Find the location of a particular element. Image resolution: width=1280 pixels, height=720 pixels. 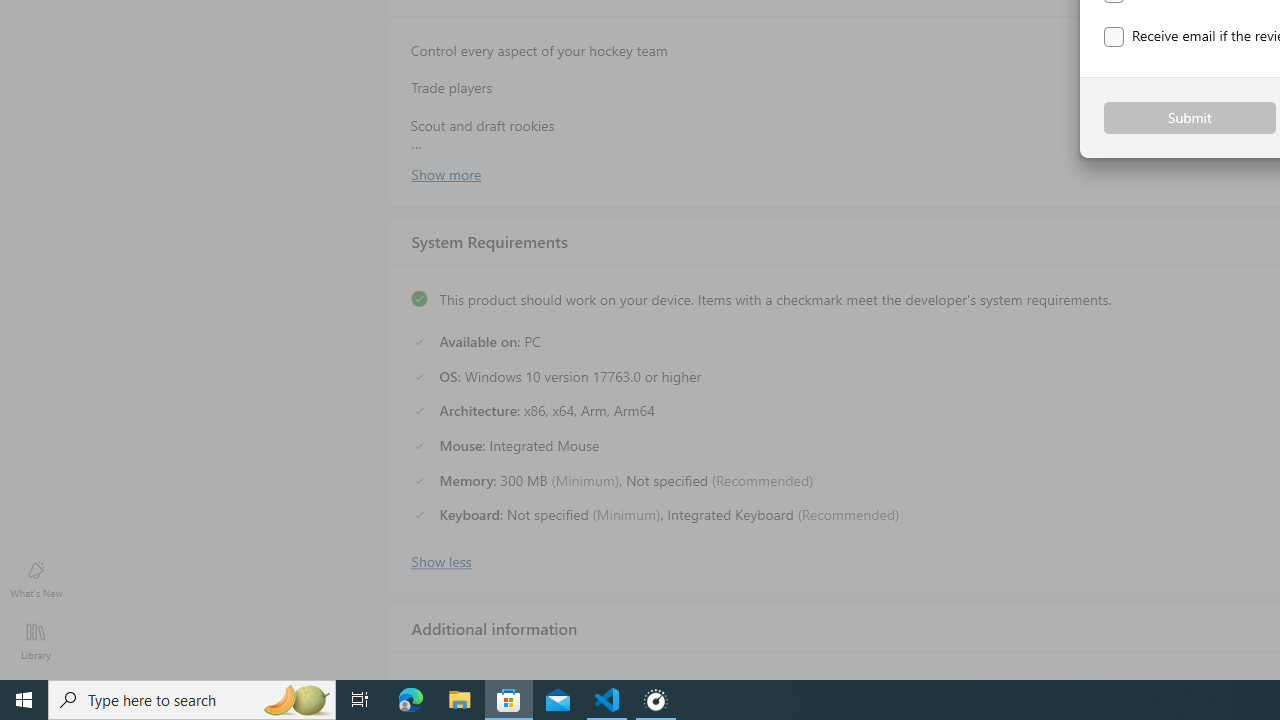

Show more is located at coordinates (445, 173).